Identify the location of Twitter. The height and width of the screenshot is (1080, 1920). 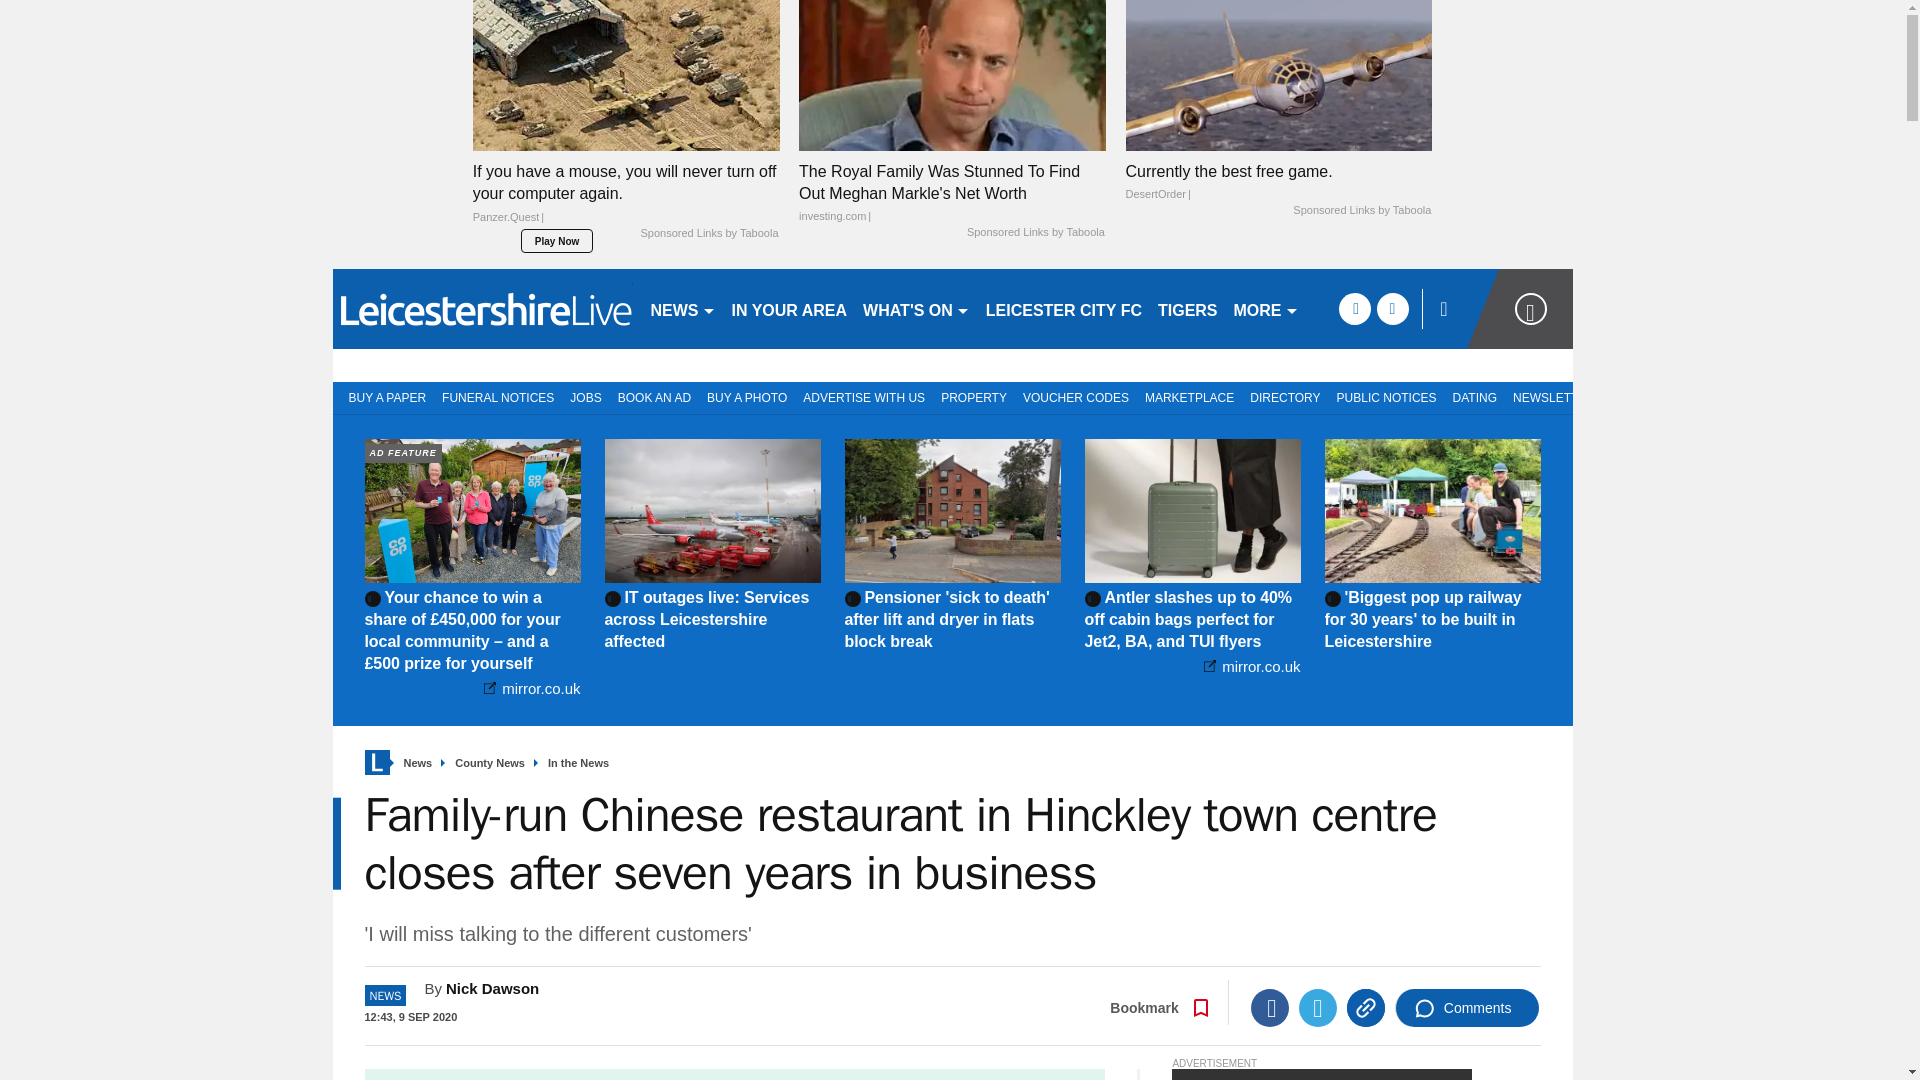
(1318, 1008).